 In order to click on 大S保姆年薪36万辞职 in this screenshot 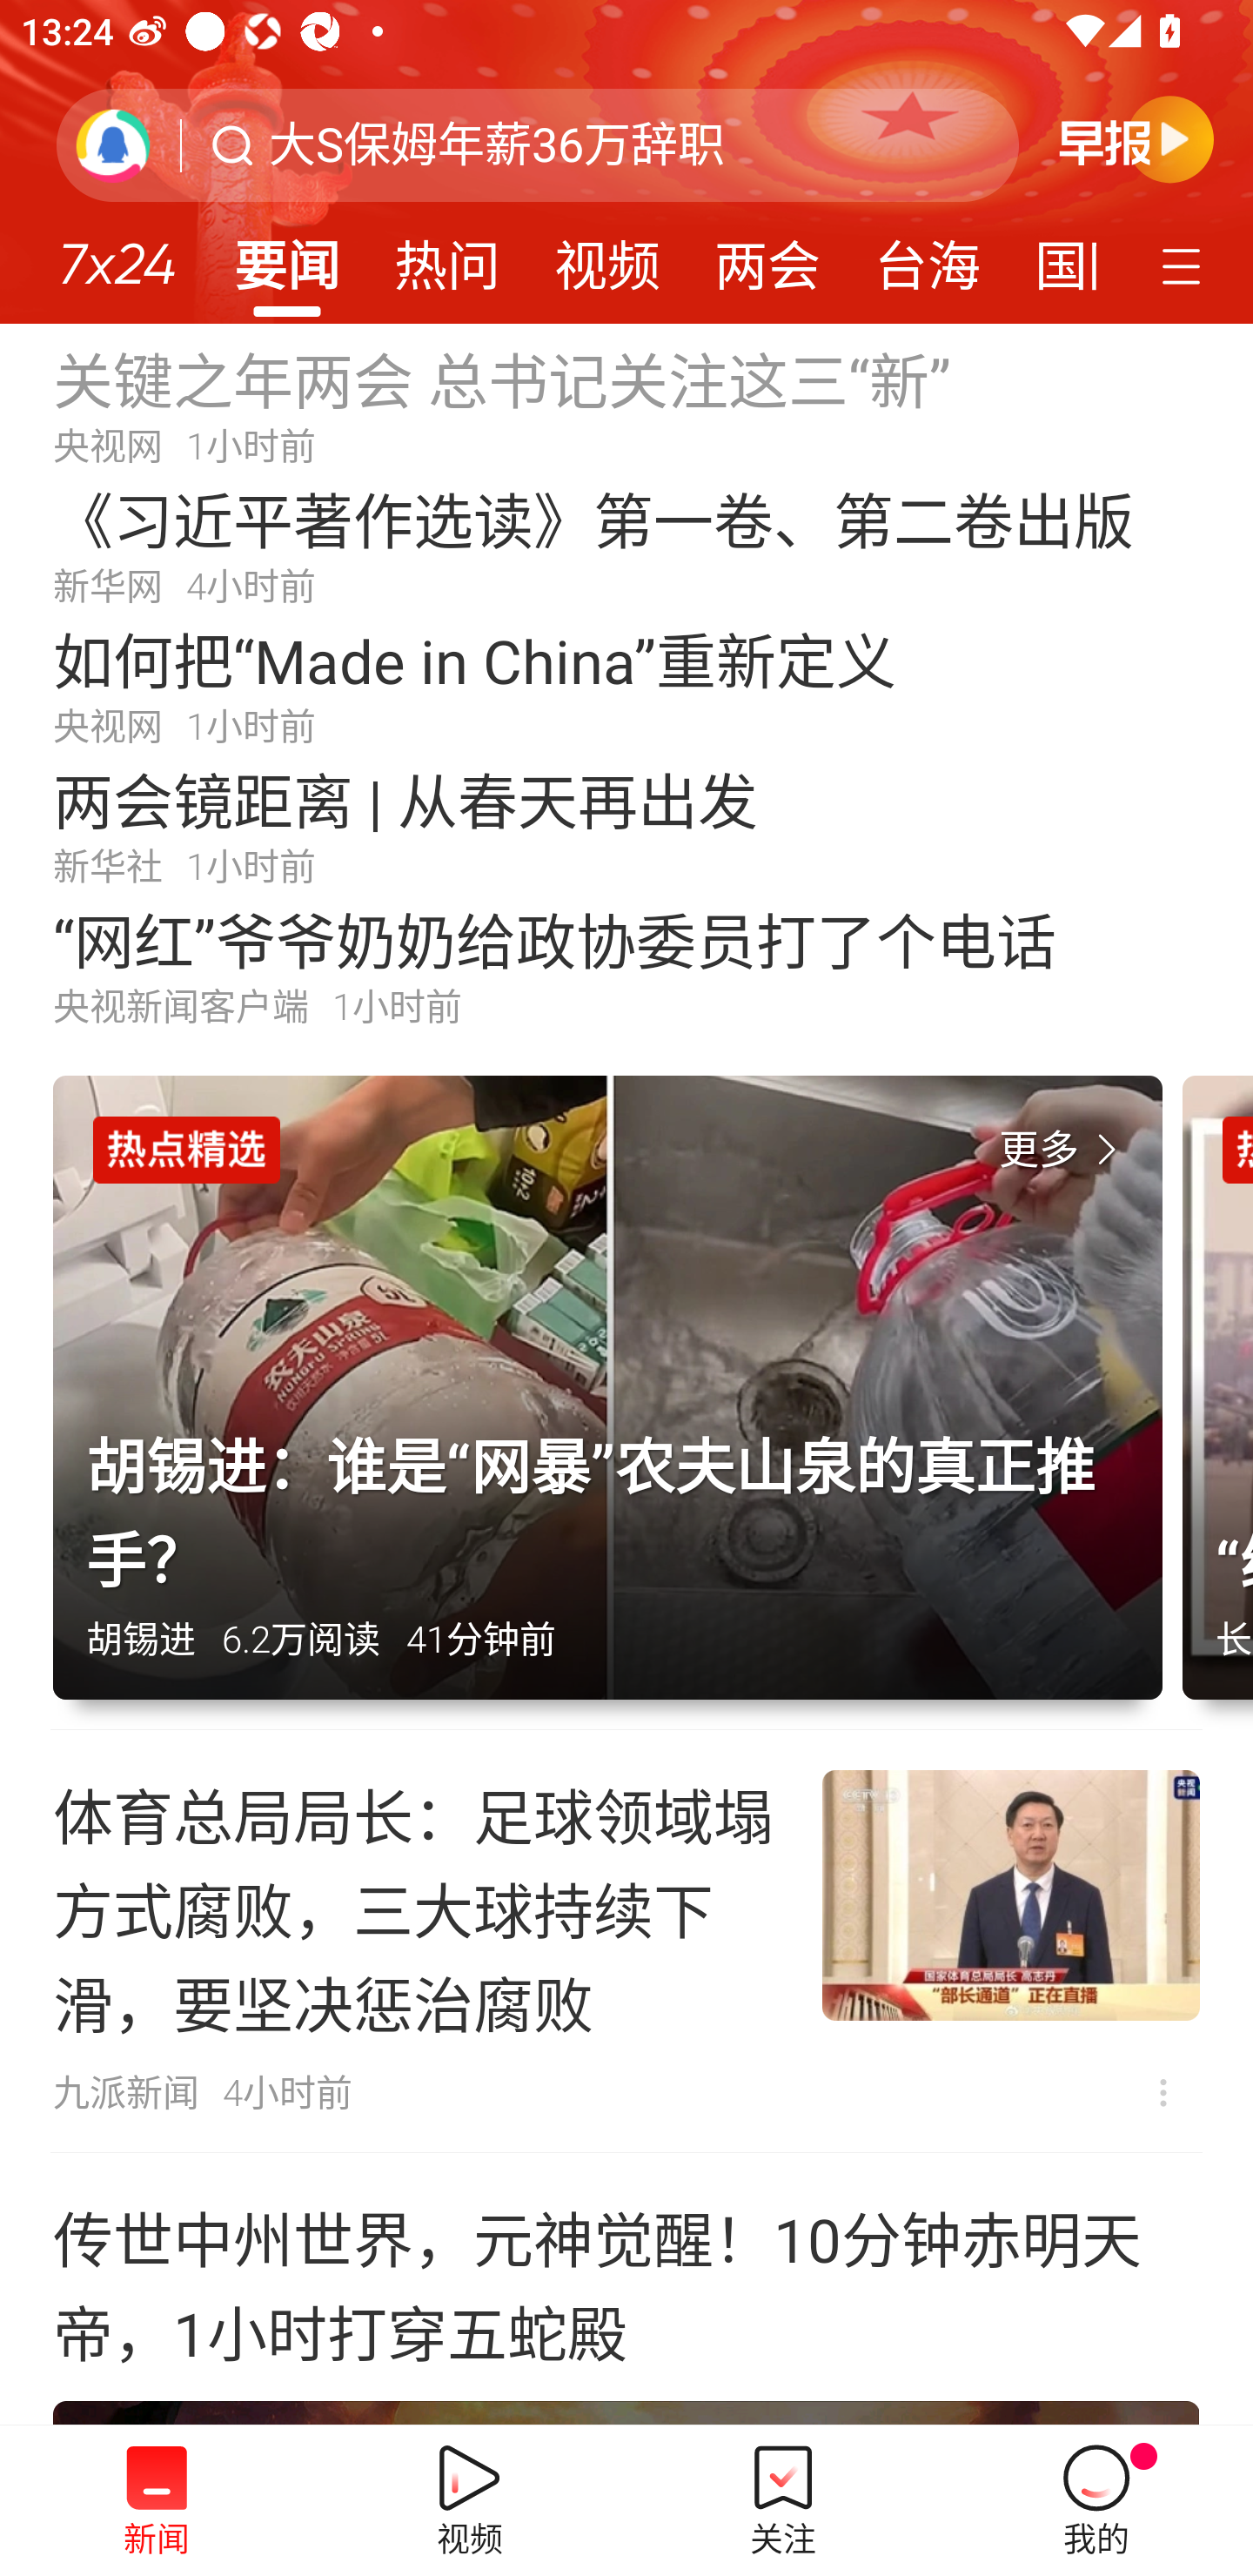, I will do `click(496, 145)`.